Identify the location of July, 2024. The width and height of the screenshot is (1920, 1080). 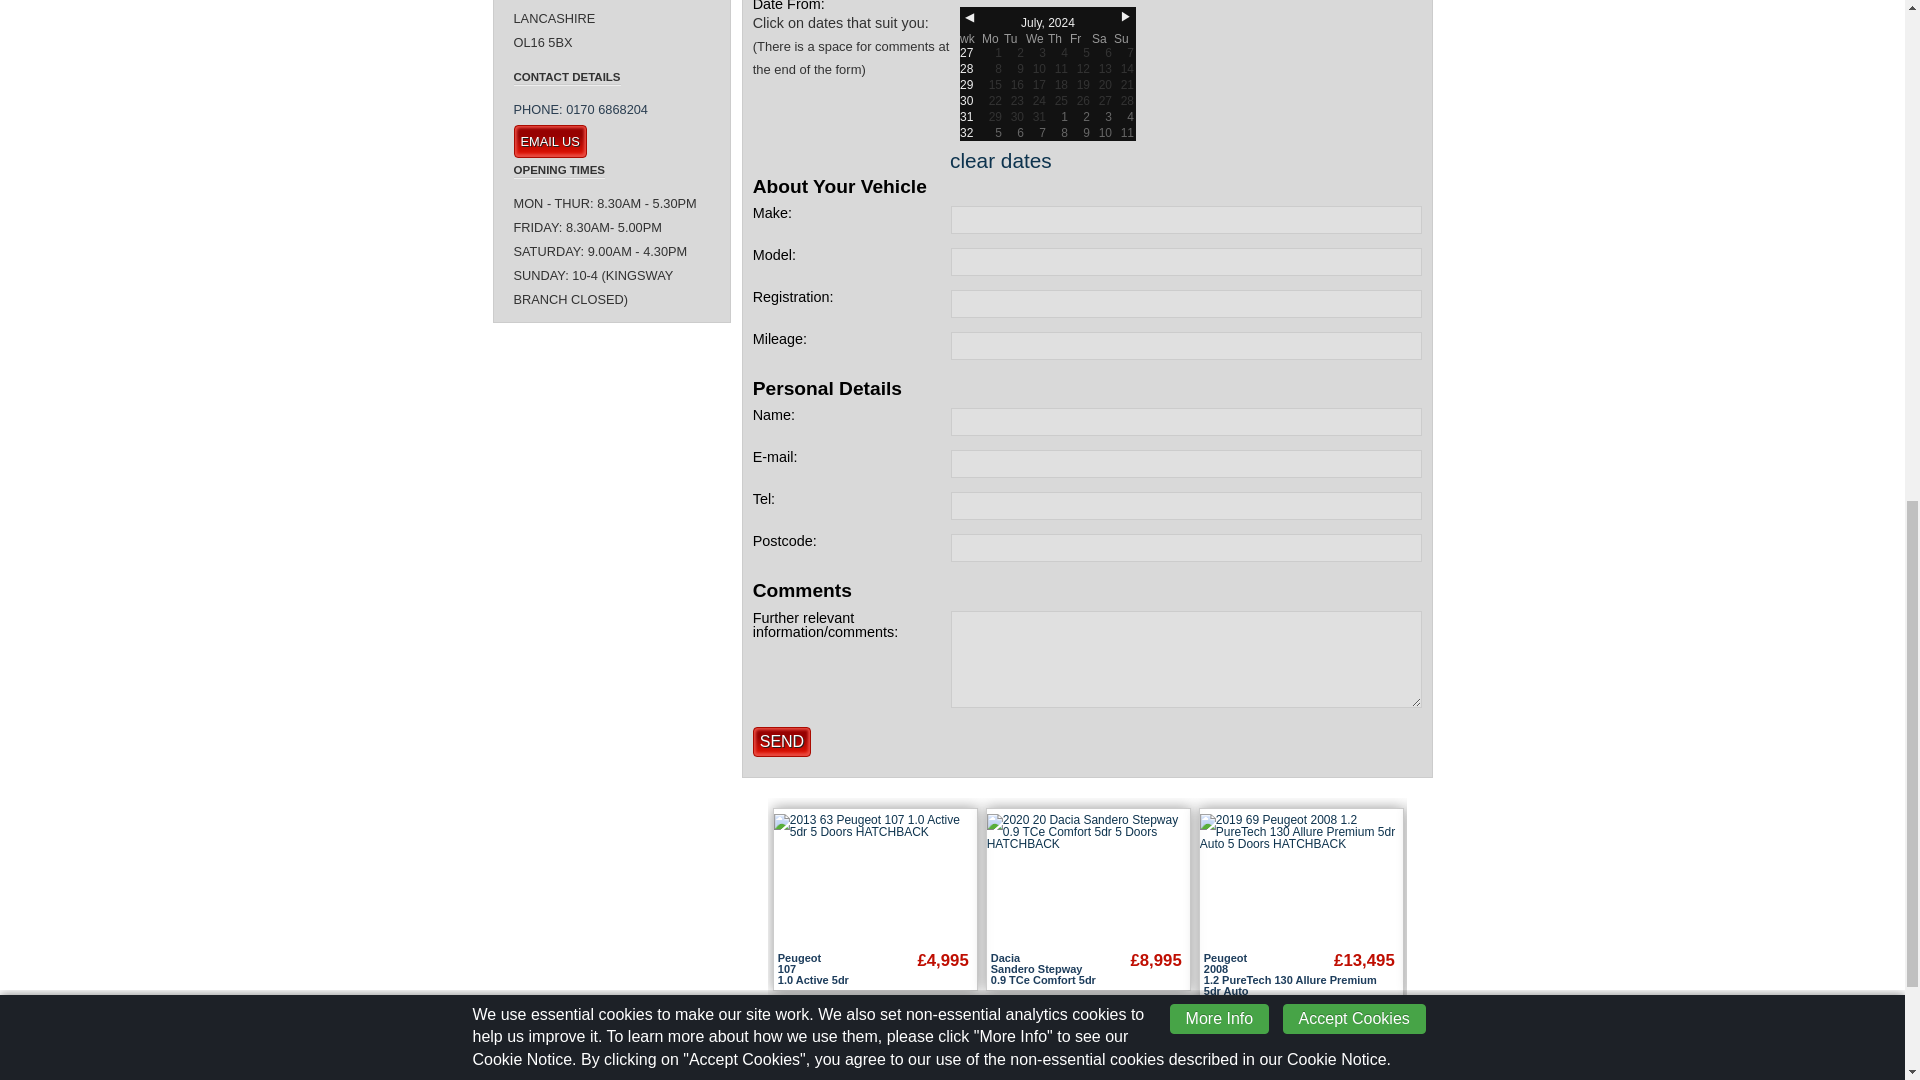
(1047, 22).